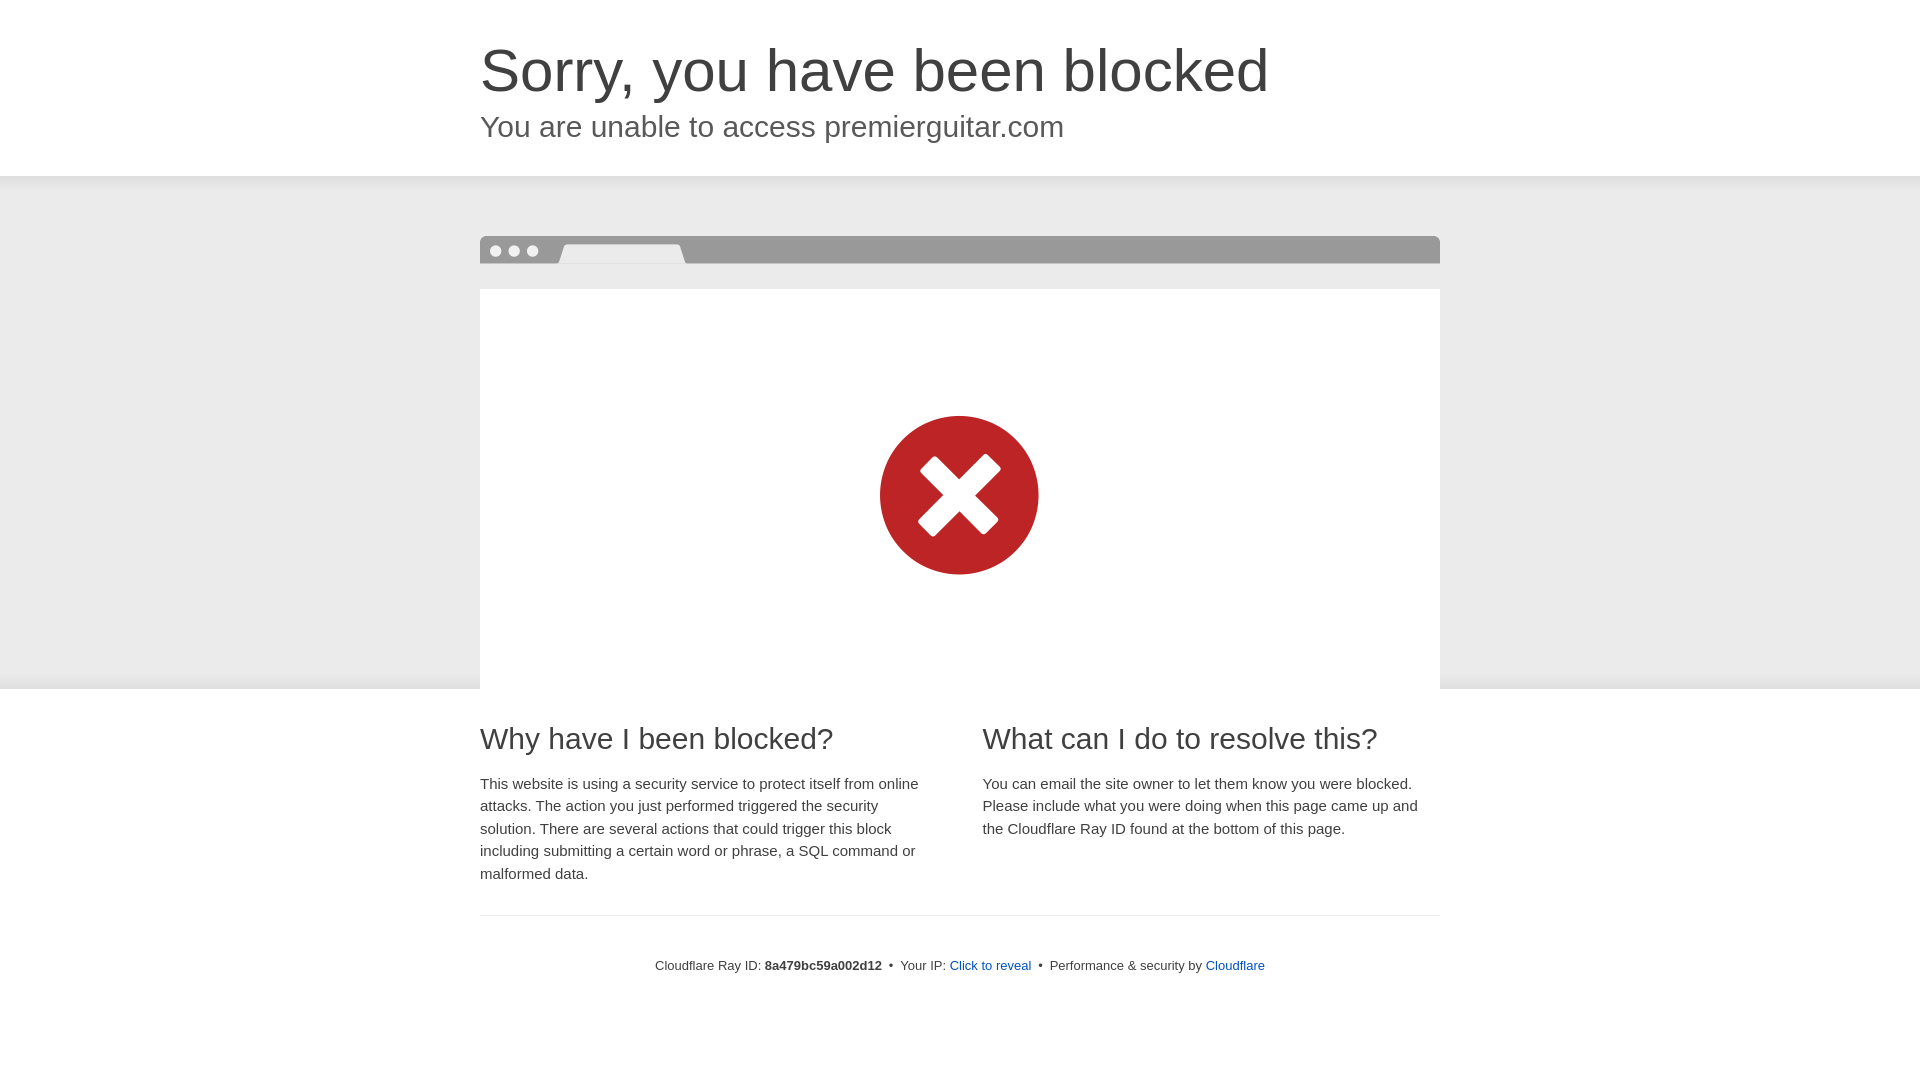 The image size is (1920, 1080). What do you see at coordinates (1235, 965) in the screenshot?
I see `Cloudflare` at bounding box center [1235, 965].